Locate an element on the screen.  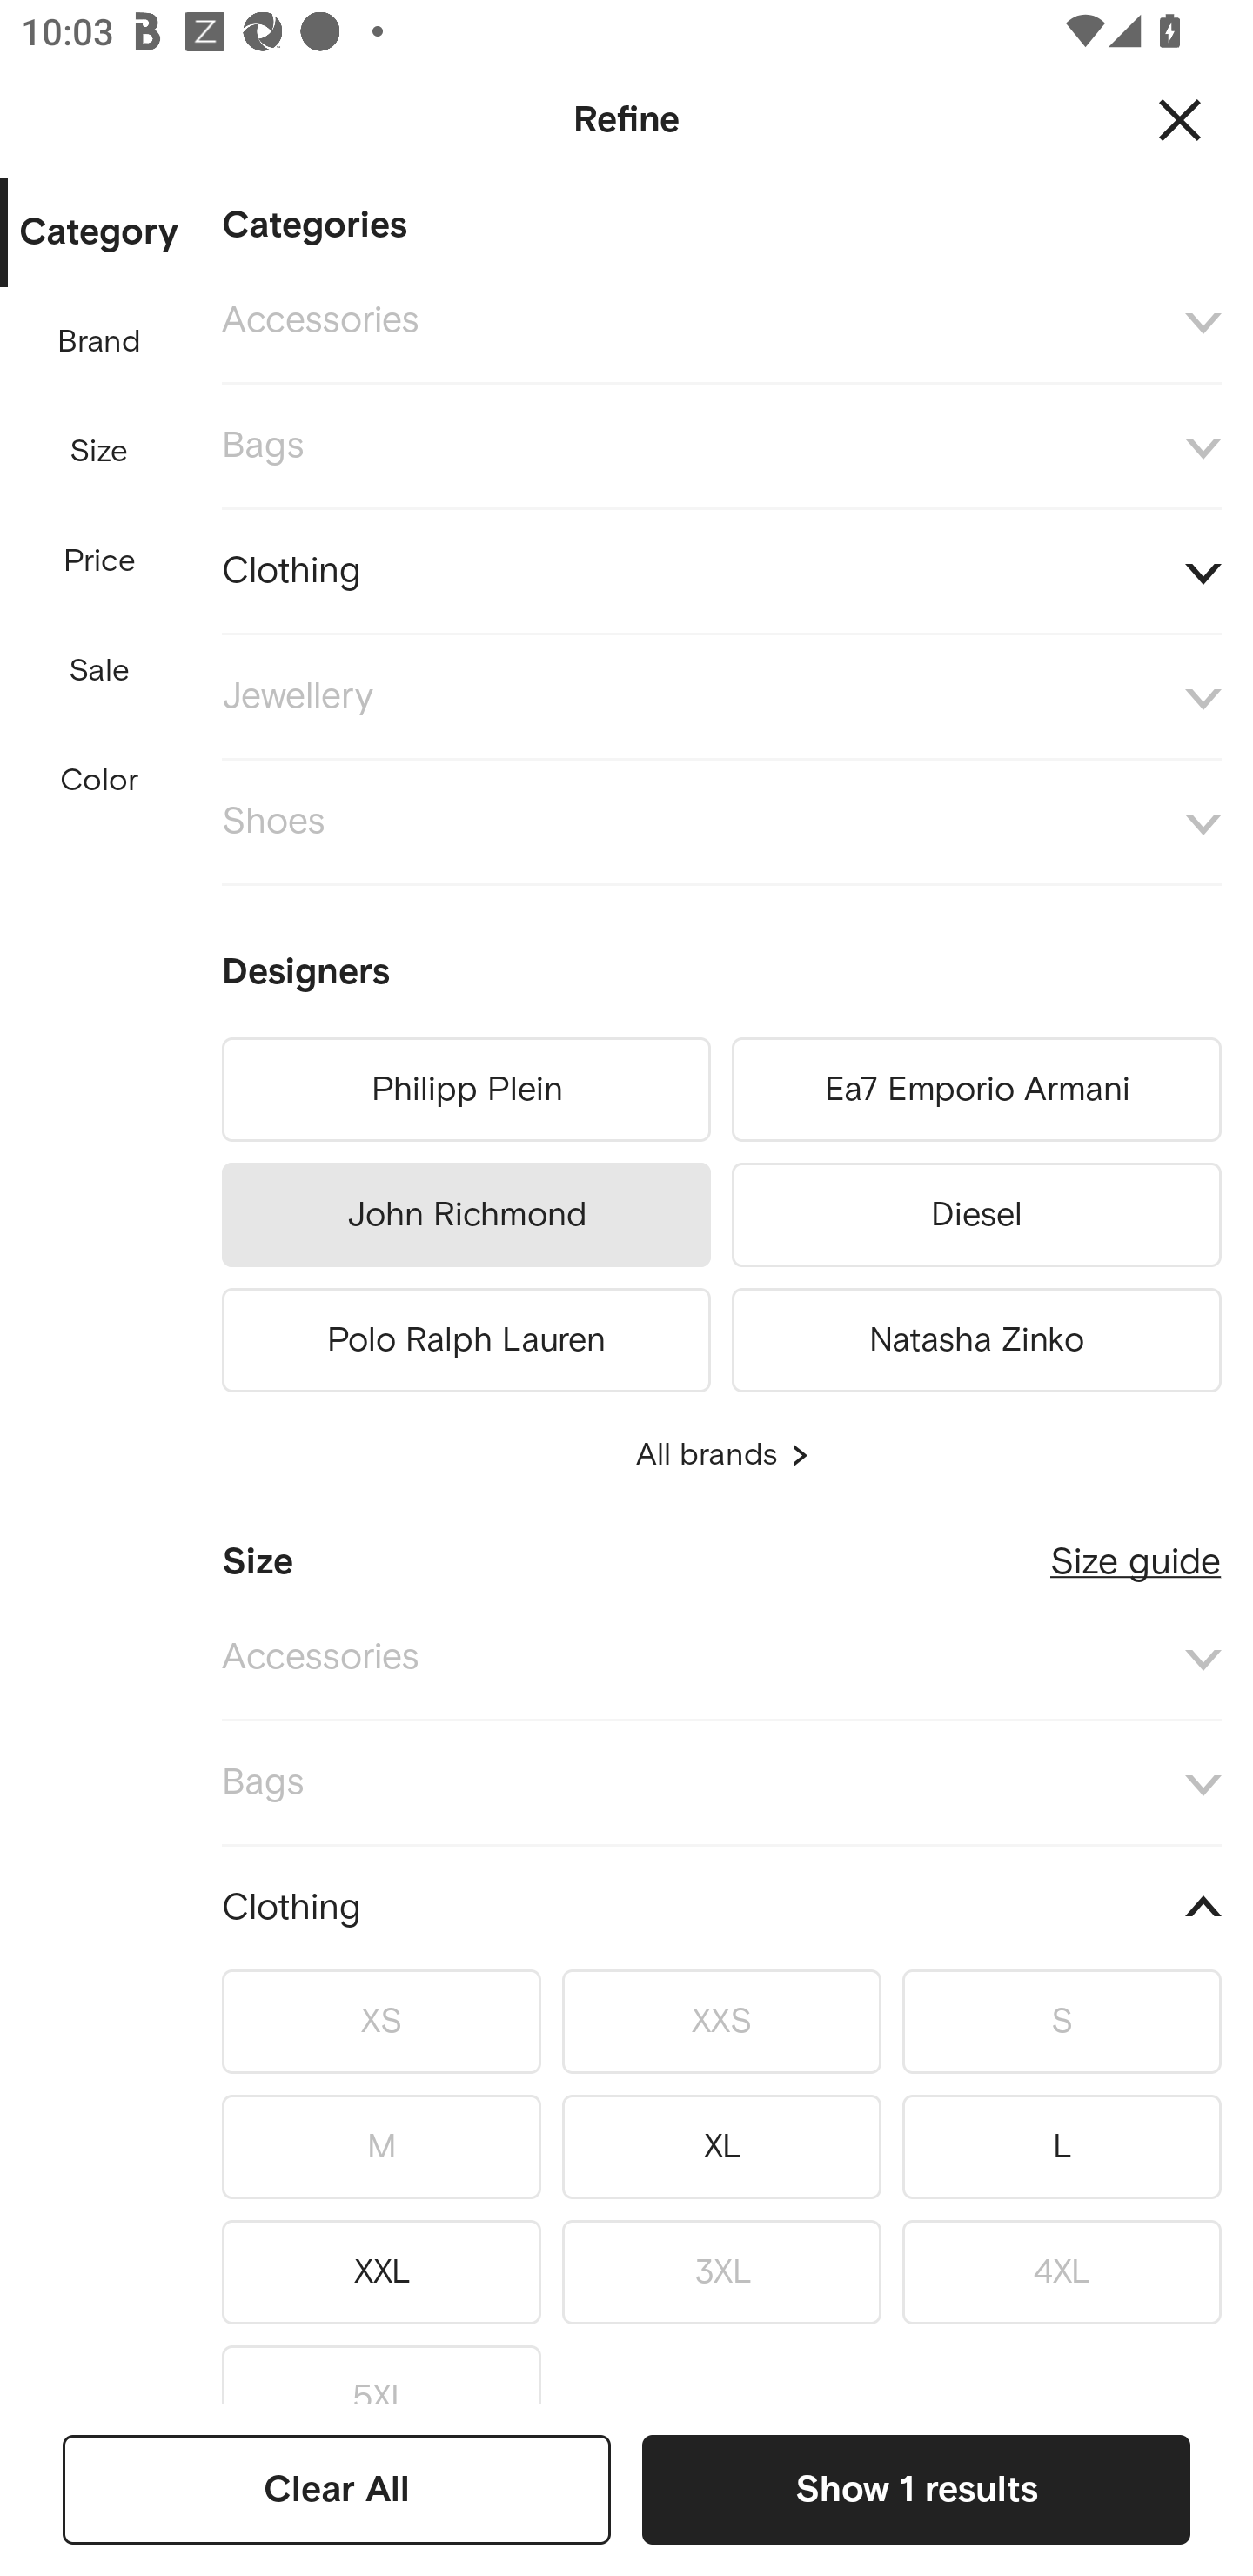
Brand is located at coordinates (100, 342).